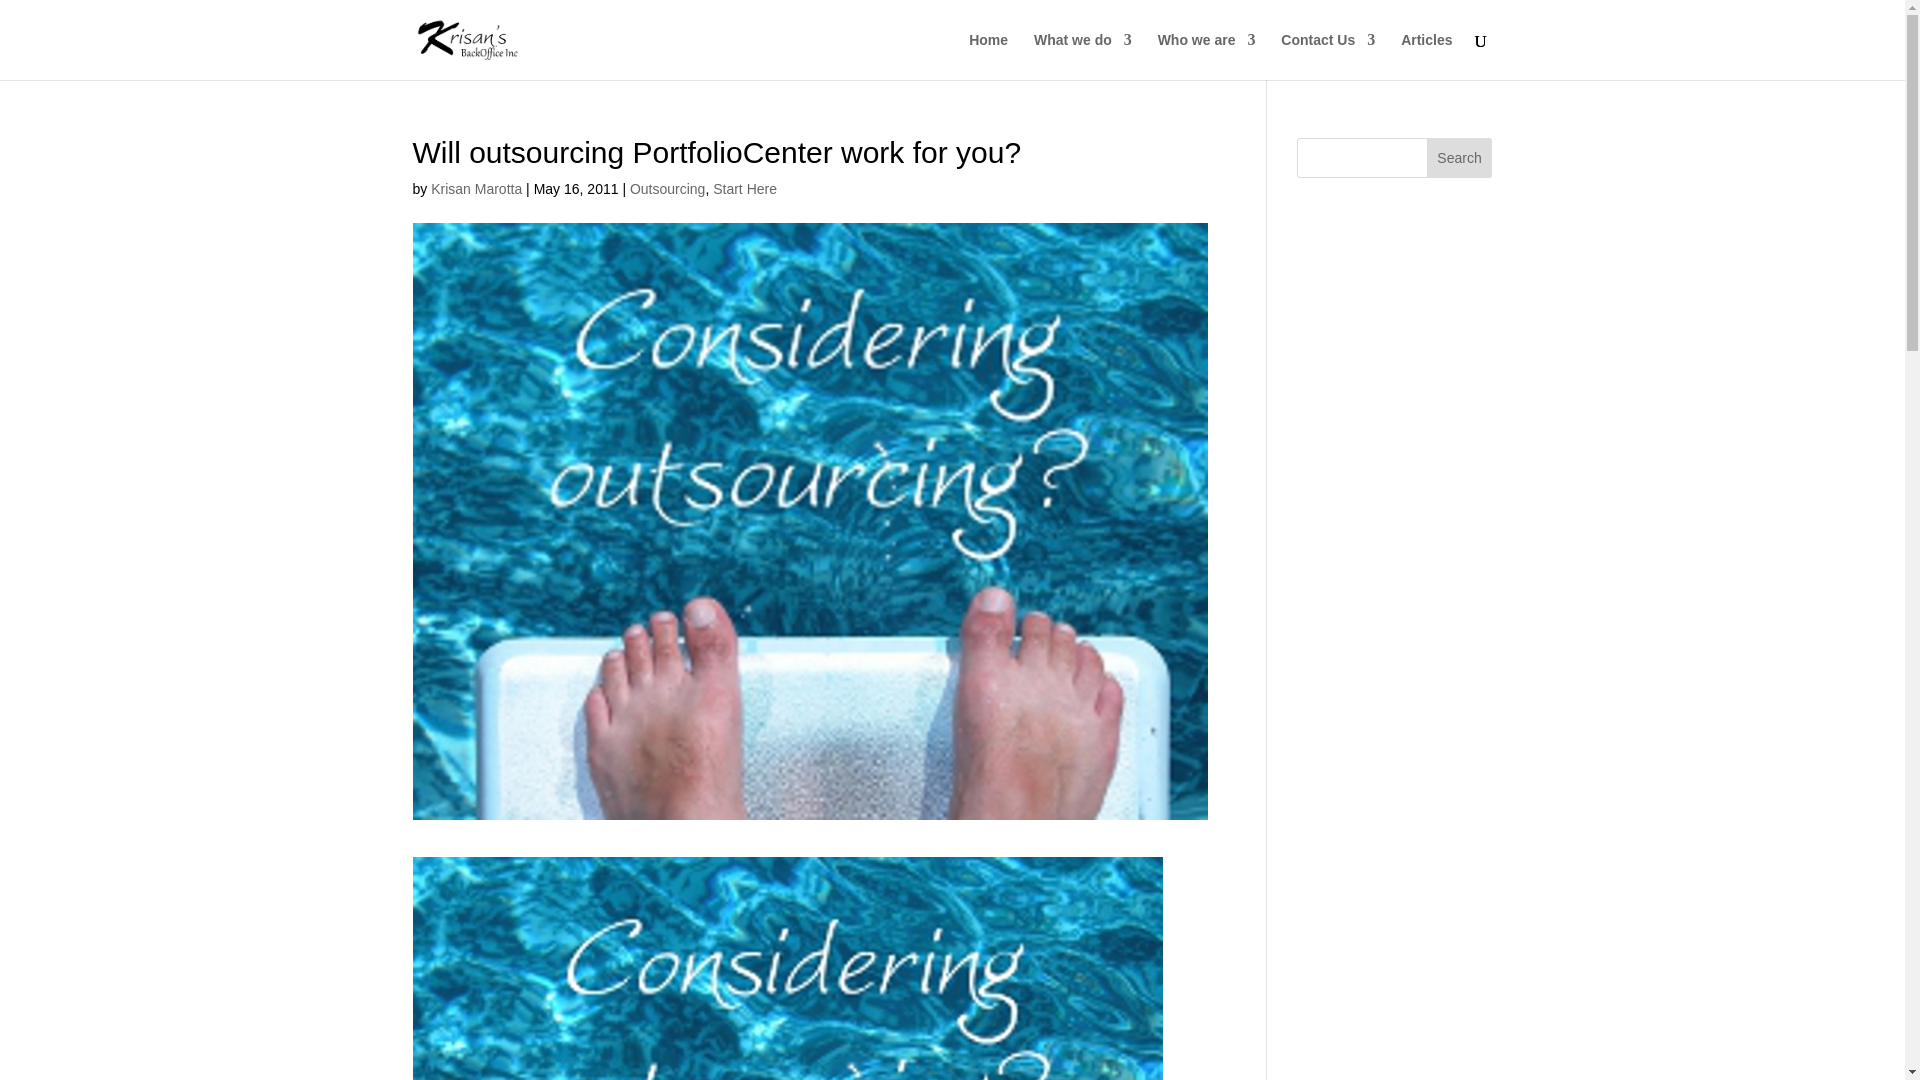  I want to click on Articles, so click(1426, 56).